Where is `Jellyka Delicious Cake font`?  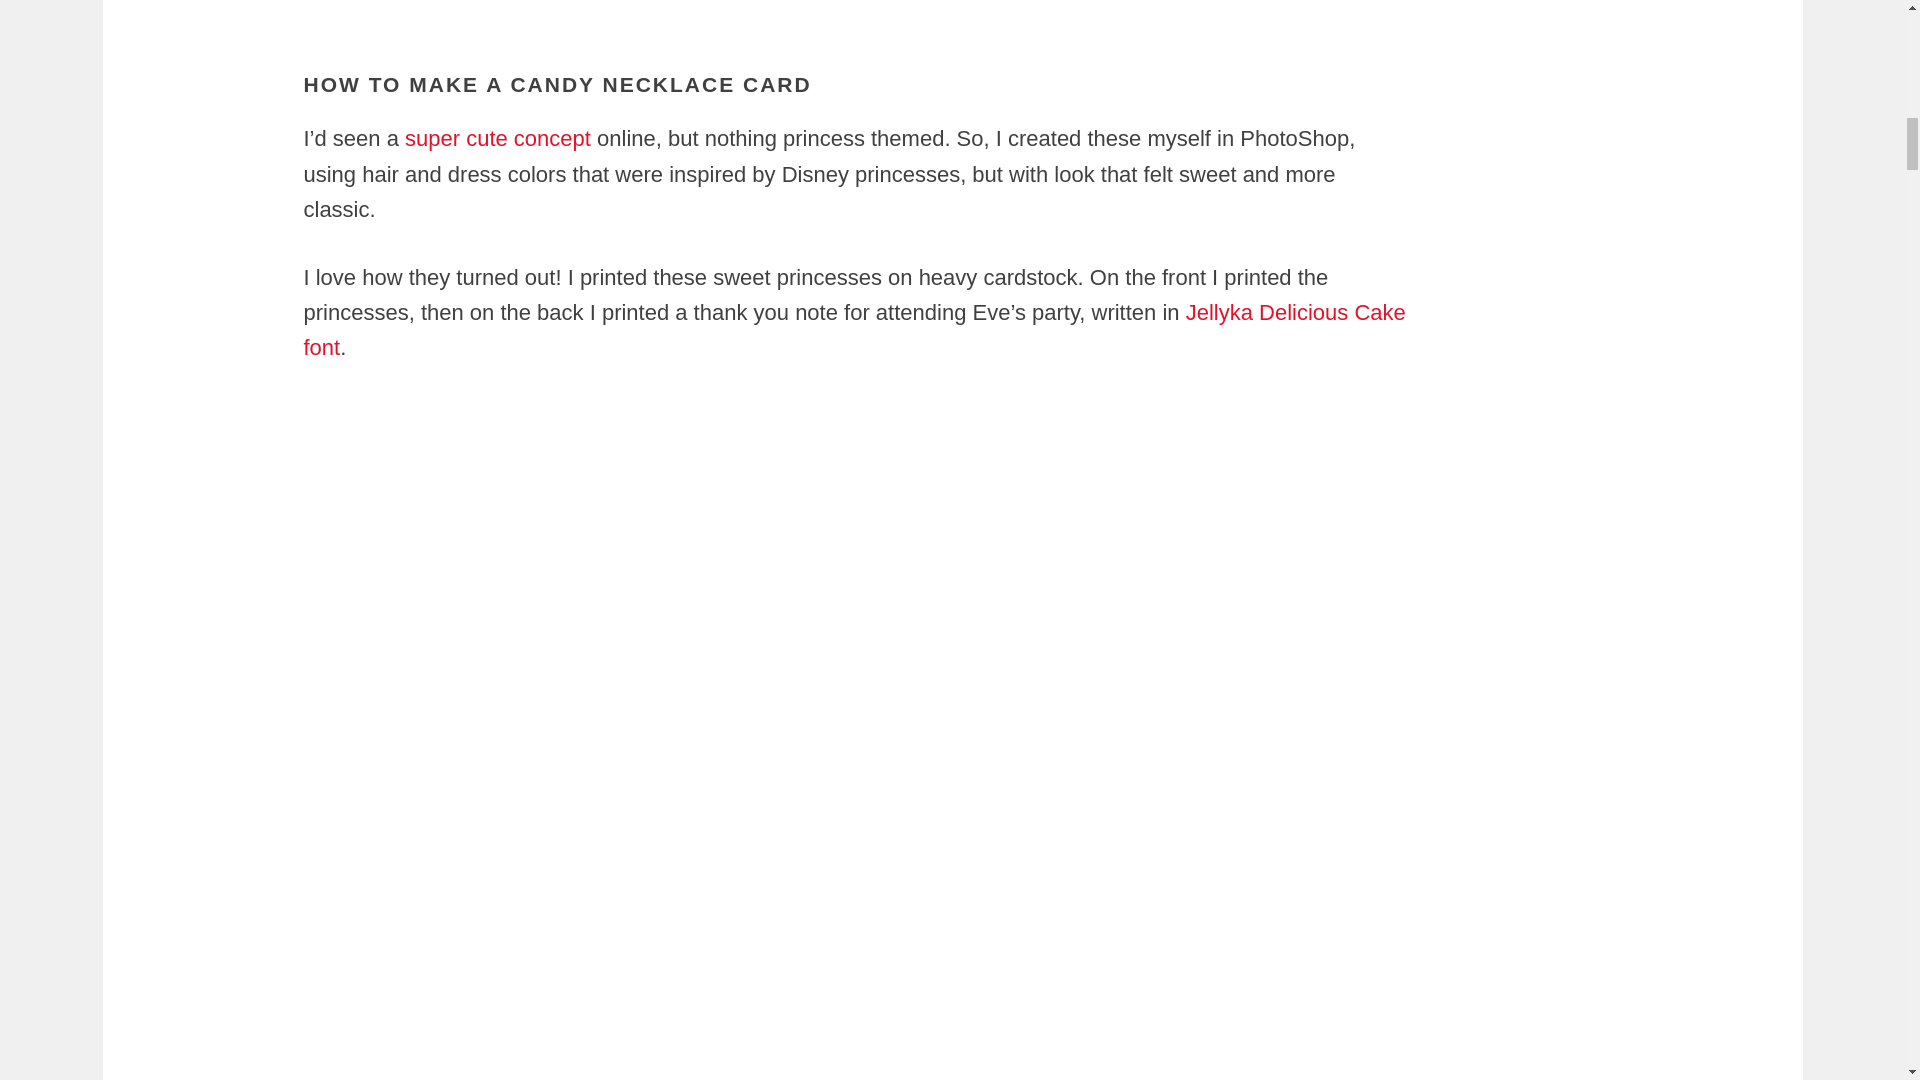
Jellyka Delicious Cake font is located at coordinates (854, 330).